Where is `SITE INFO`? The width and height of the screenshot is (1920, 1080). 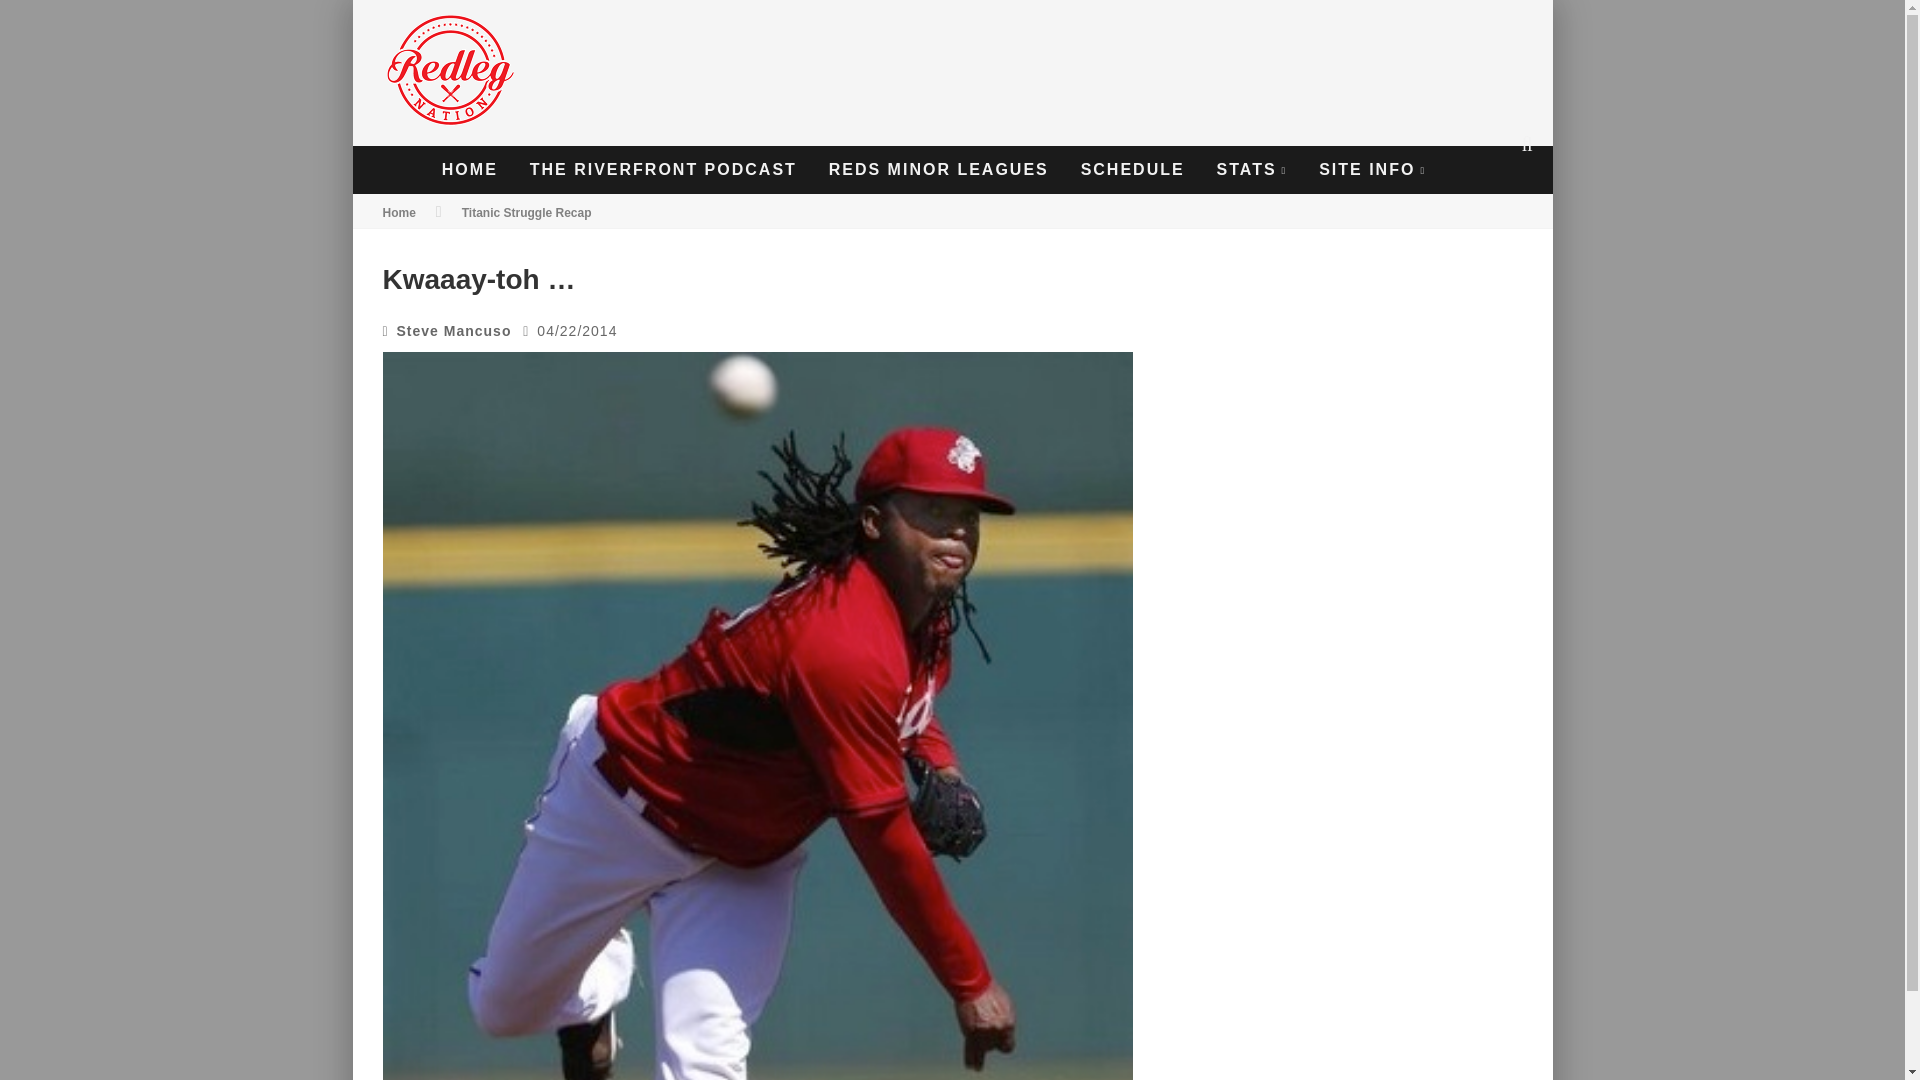 SITE INFO is located at coordinates (1372, 170).